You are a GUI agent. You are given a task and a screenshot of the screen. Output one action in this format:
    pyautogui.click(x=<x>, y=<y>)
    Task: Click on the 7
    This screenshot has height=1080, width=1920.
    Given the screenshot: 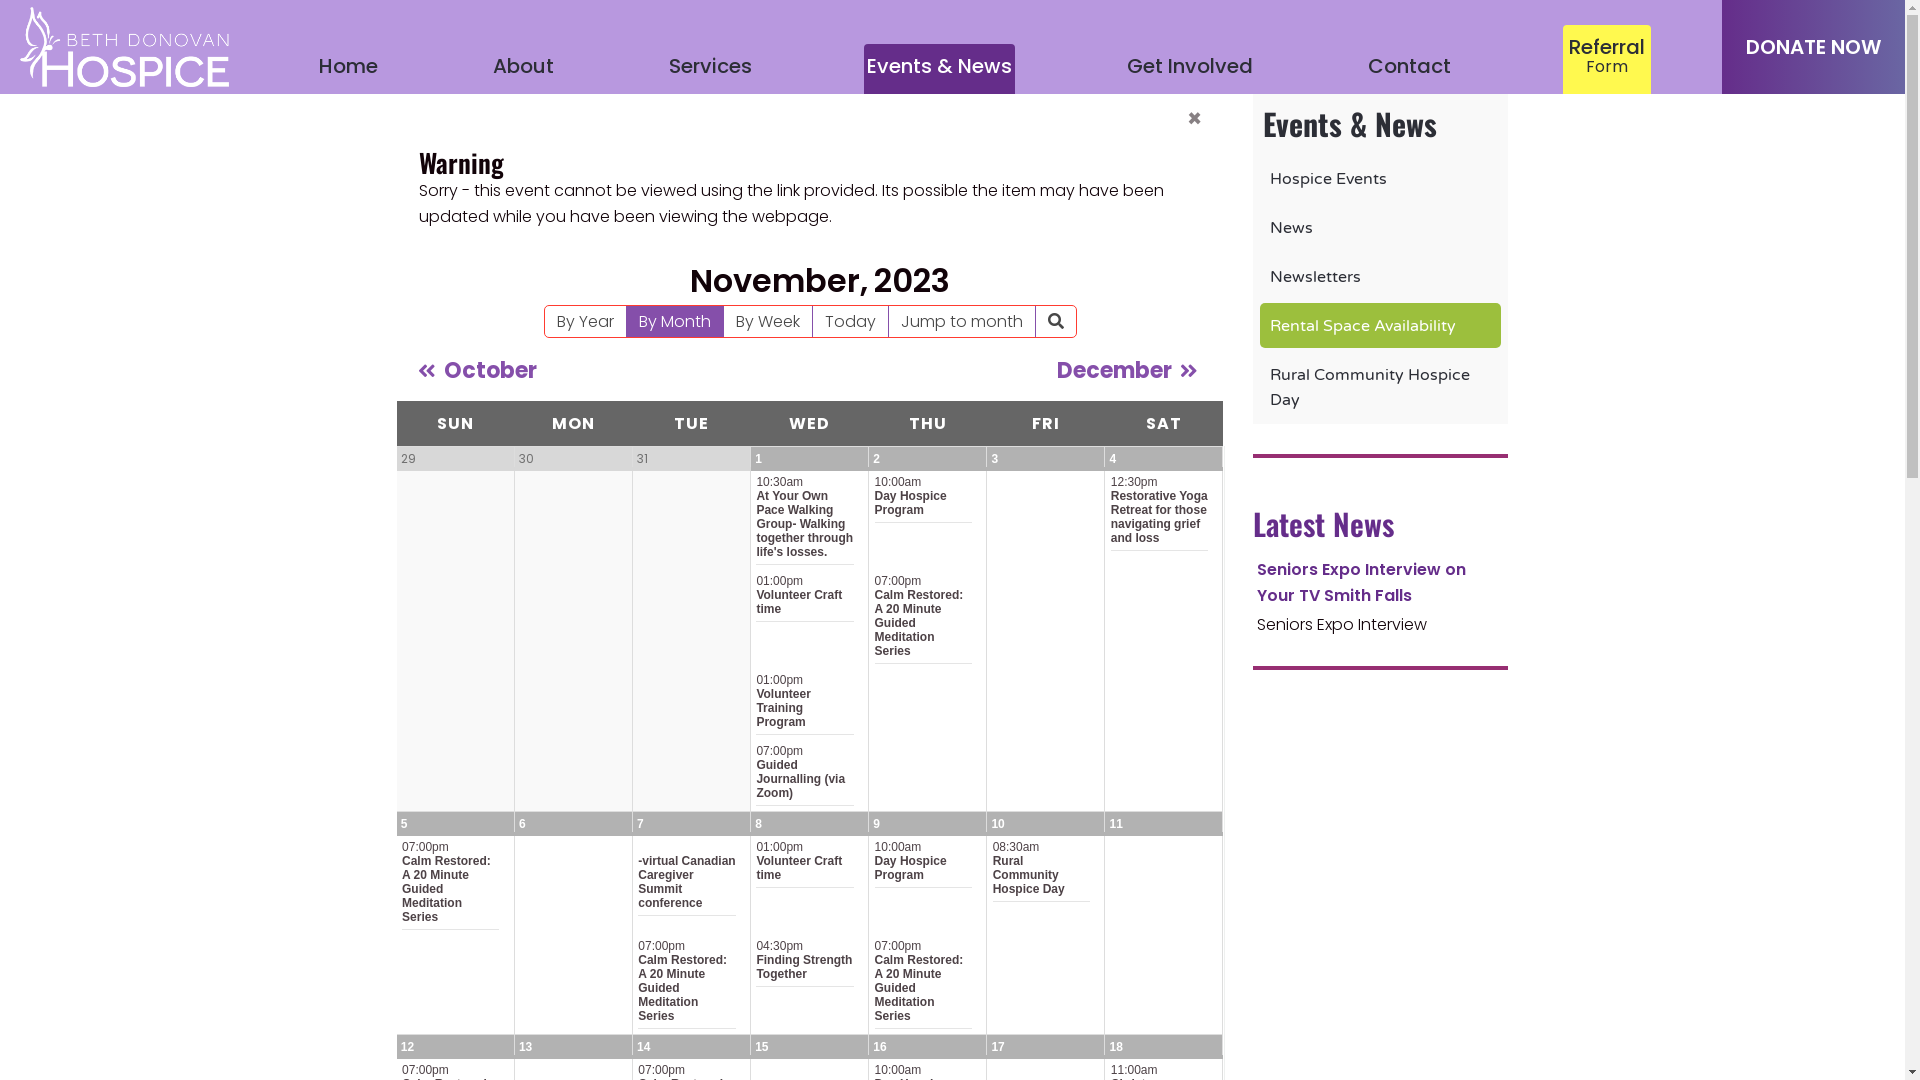 What is the action you would take?
    pyautogui.click(x=640, y=824)
    